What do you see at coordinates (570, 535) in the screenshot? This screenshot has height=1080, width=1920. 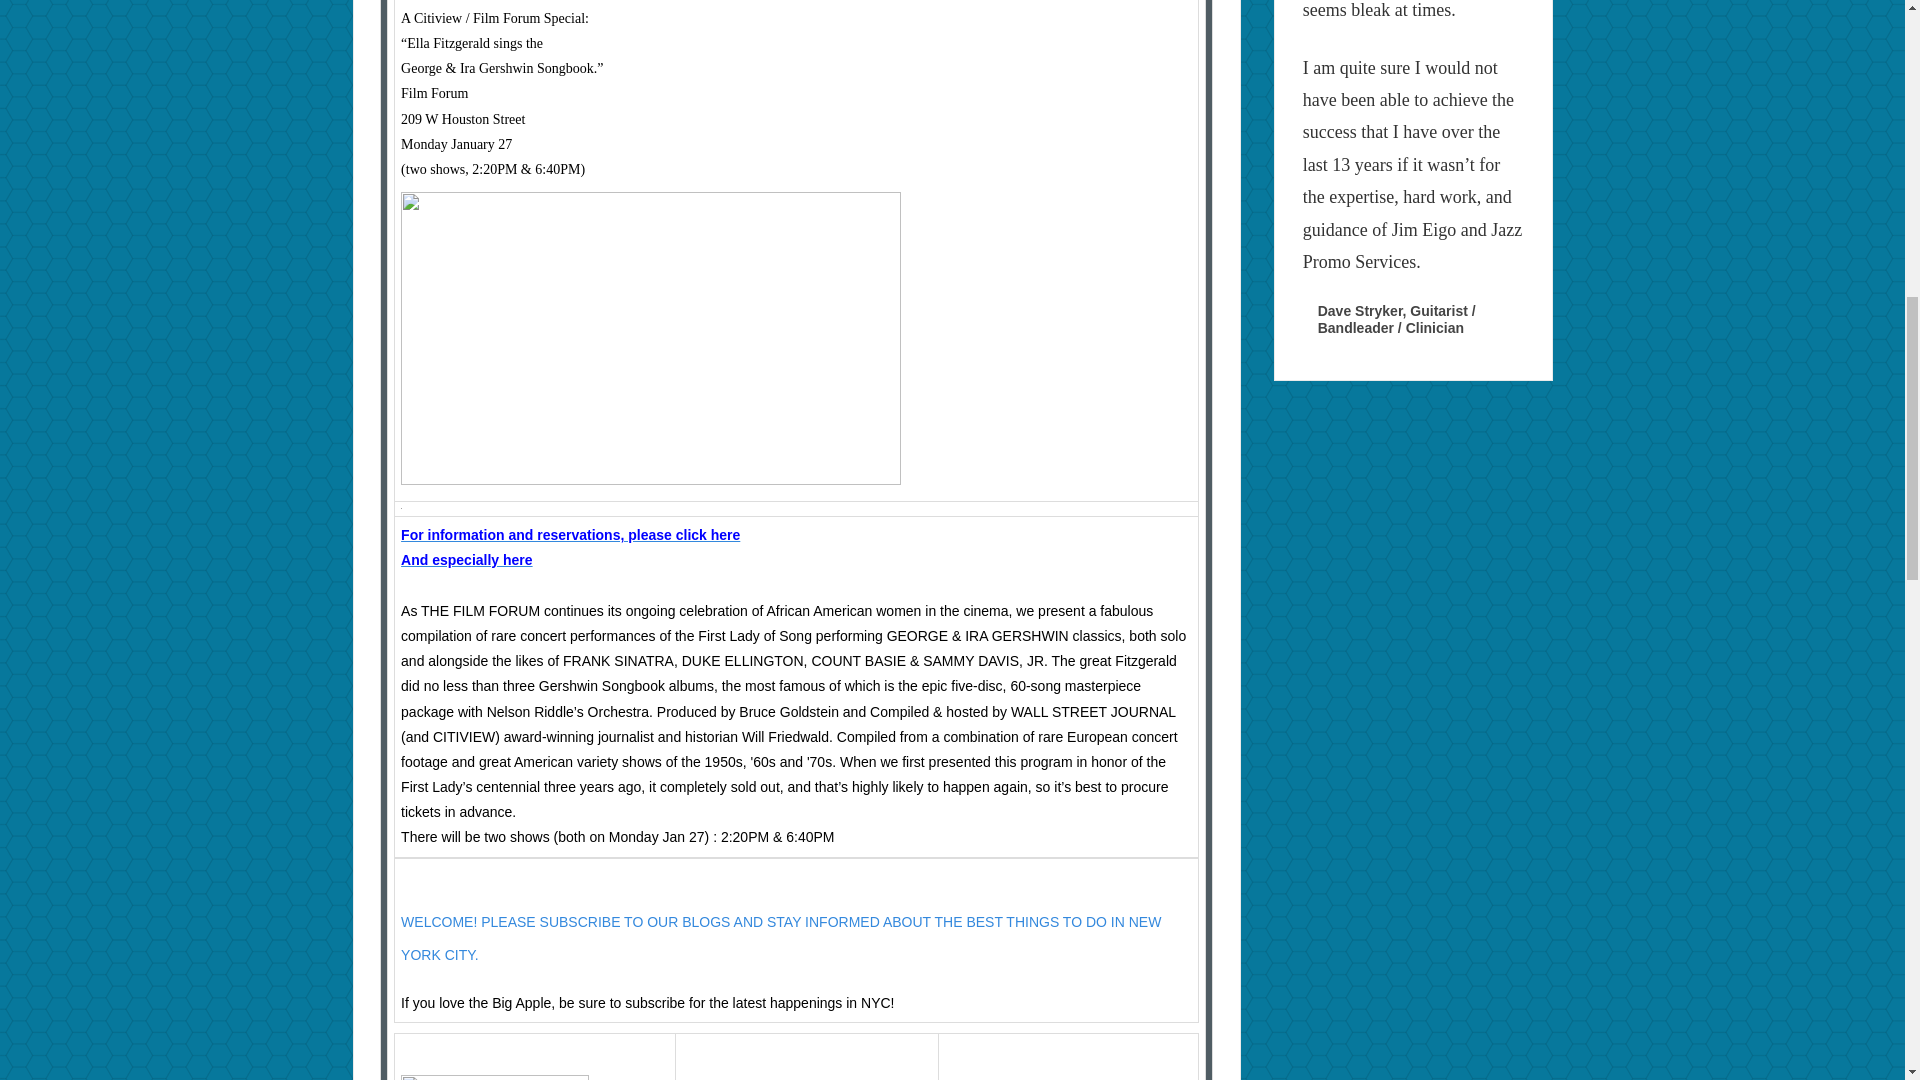 I see `For information and reservations, please click here` at bounding box center [570, 535].